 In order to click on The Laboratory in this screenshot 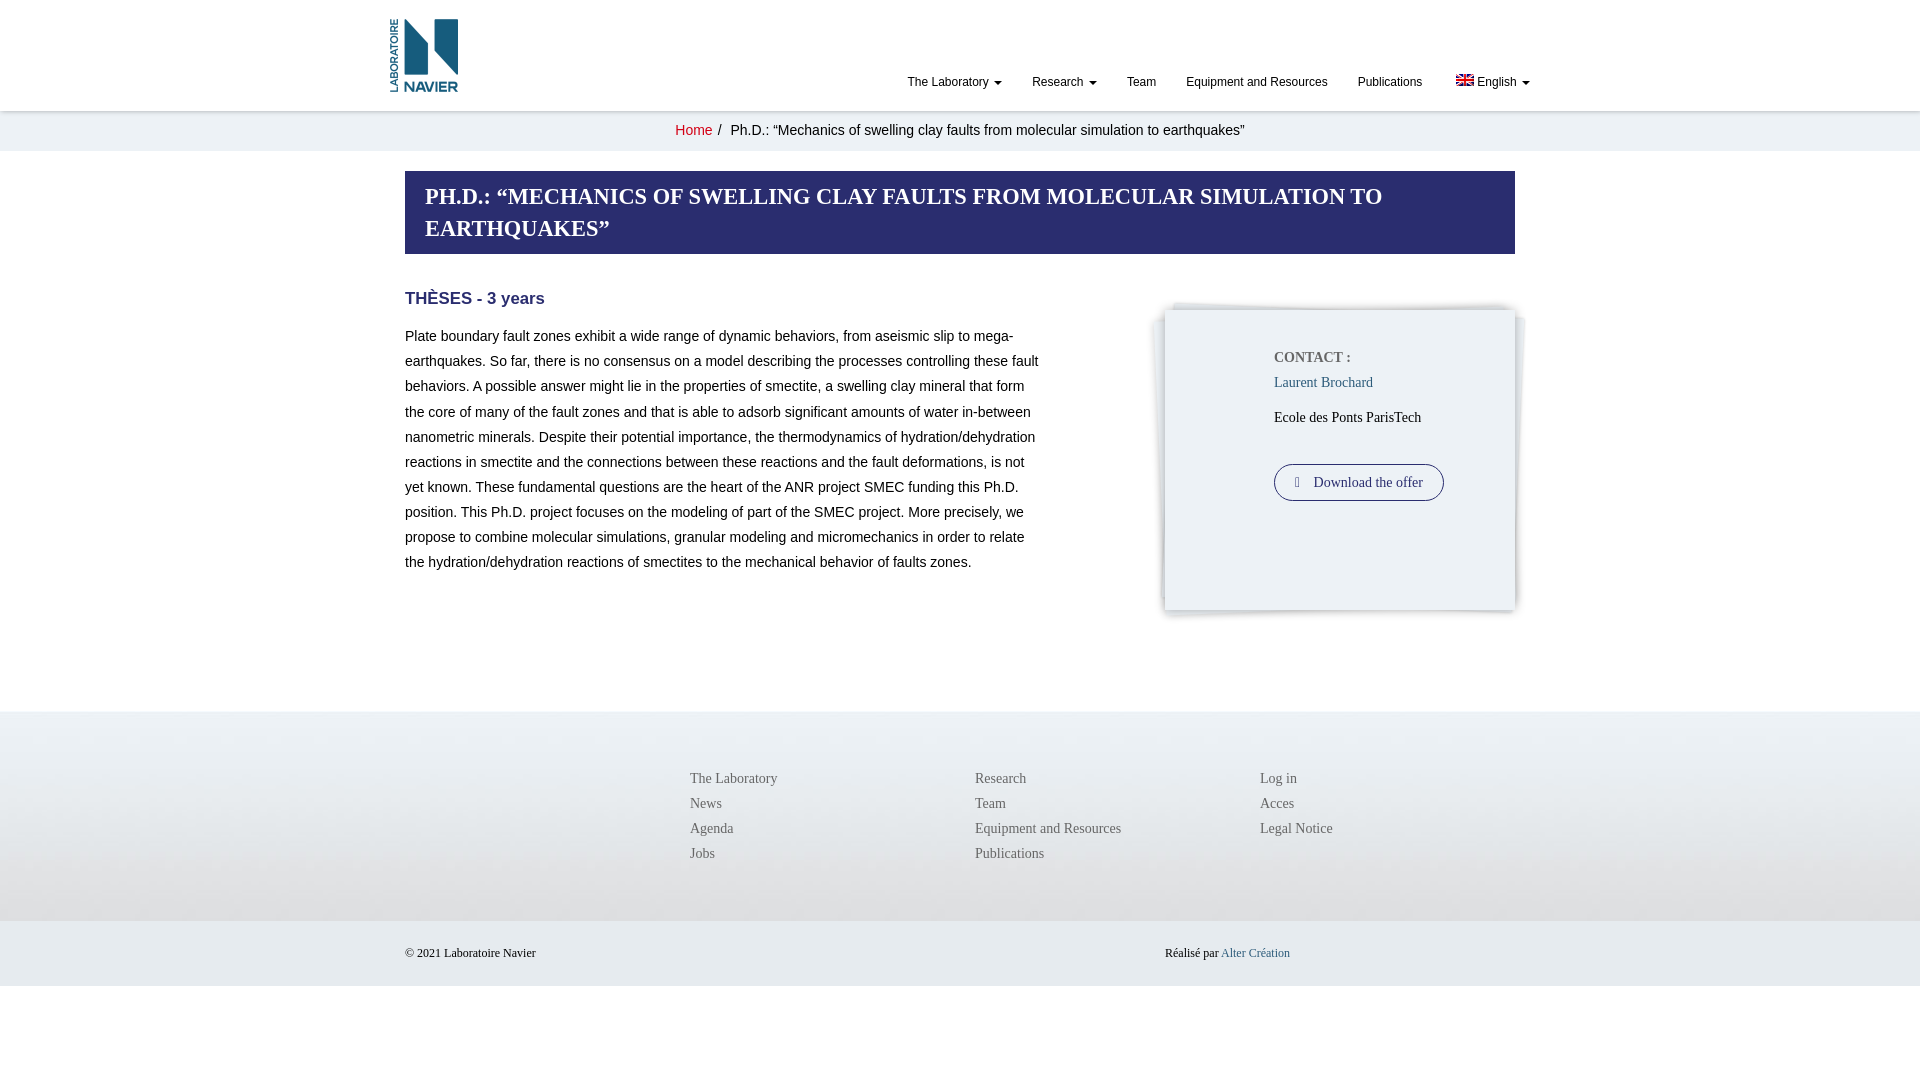, I will do `click(954, 84)`.